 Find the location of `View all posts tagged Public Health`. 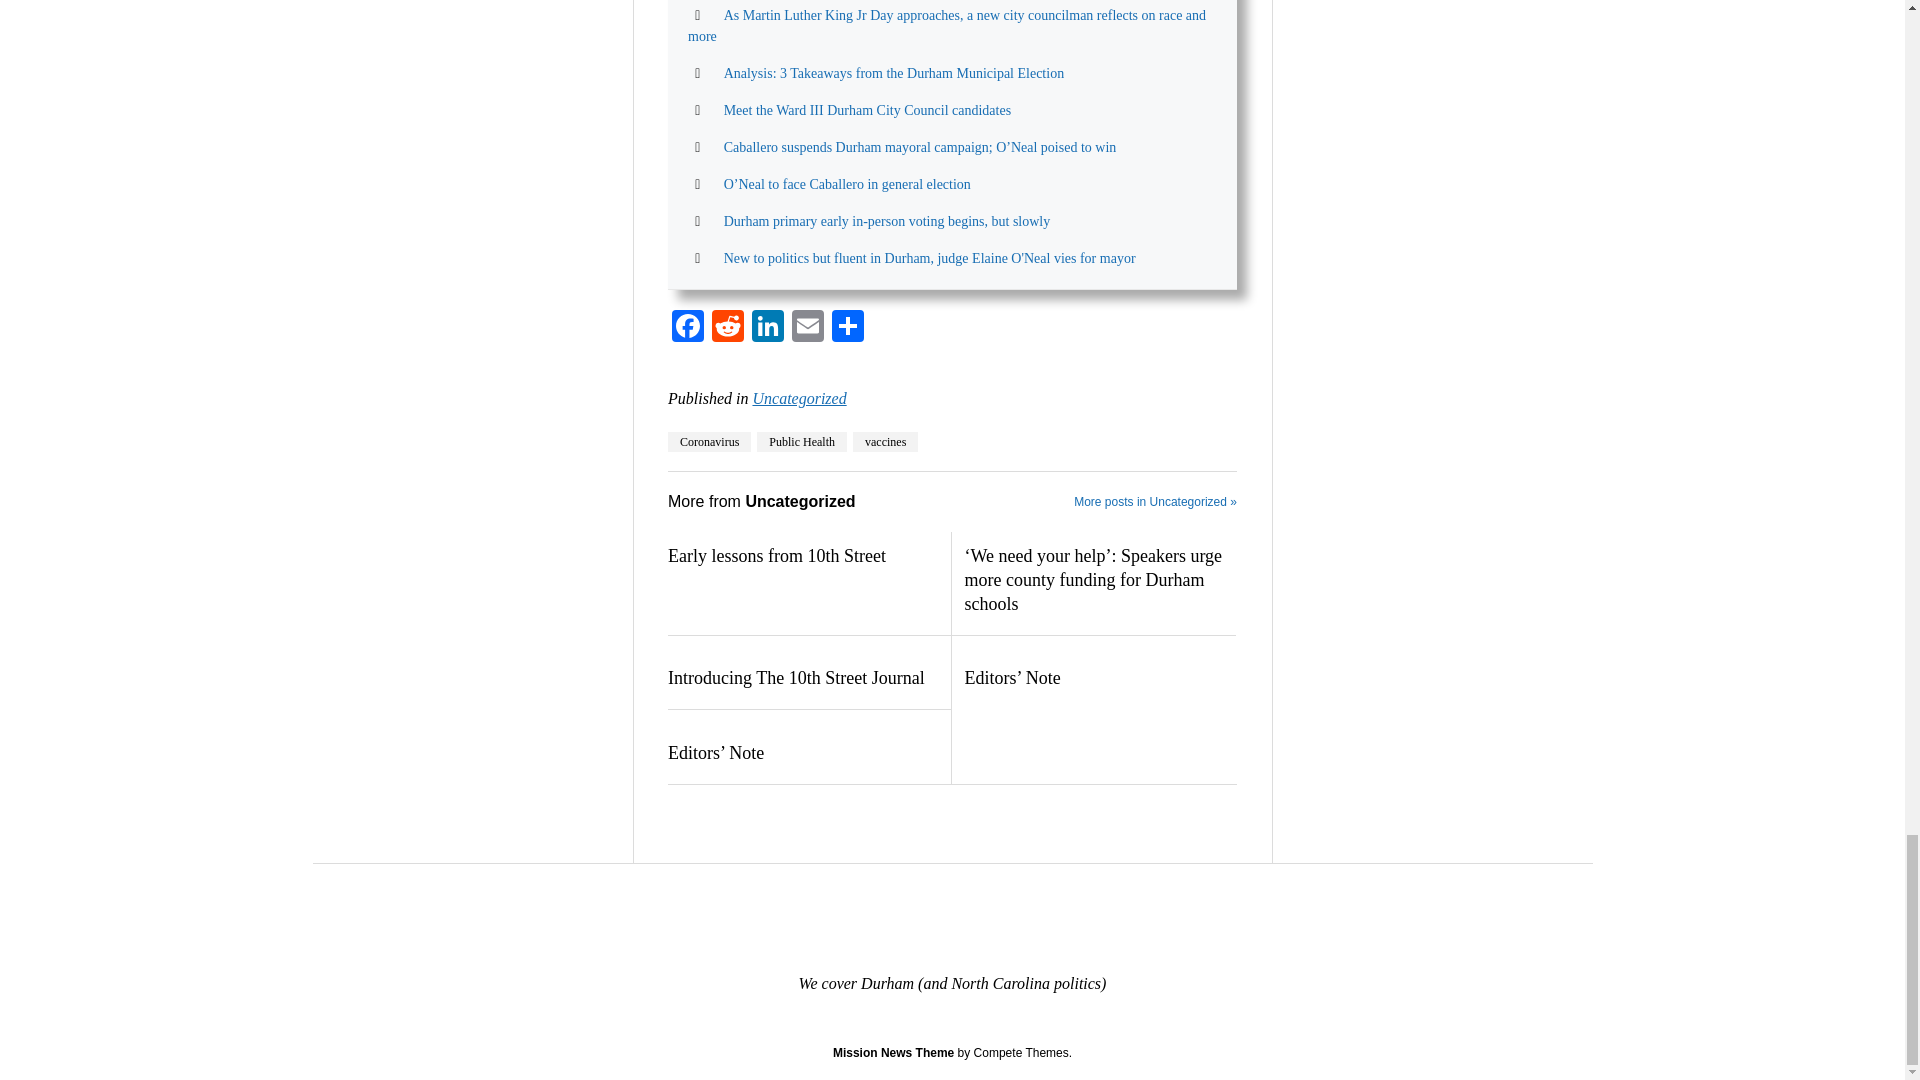

View all posts tagged Public Health is located at coordinates (801, 442).